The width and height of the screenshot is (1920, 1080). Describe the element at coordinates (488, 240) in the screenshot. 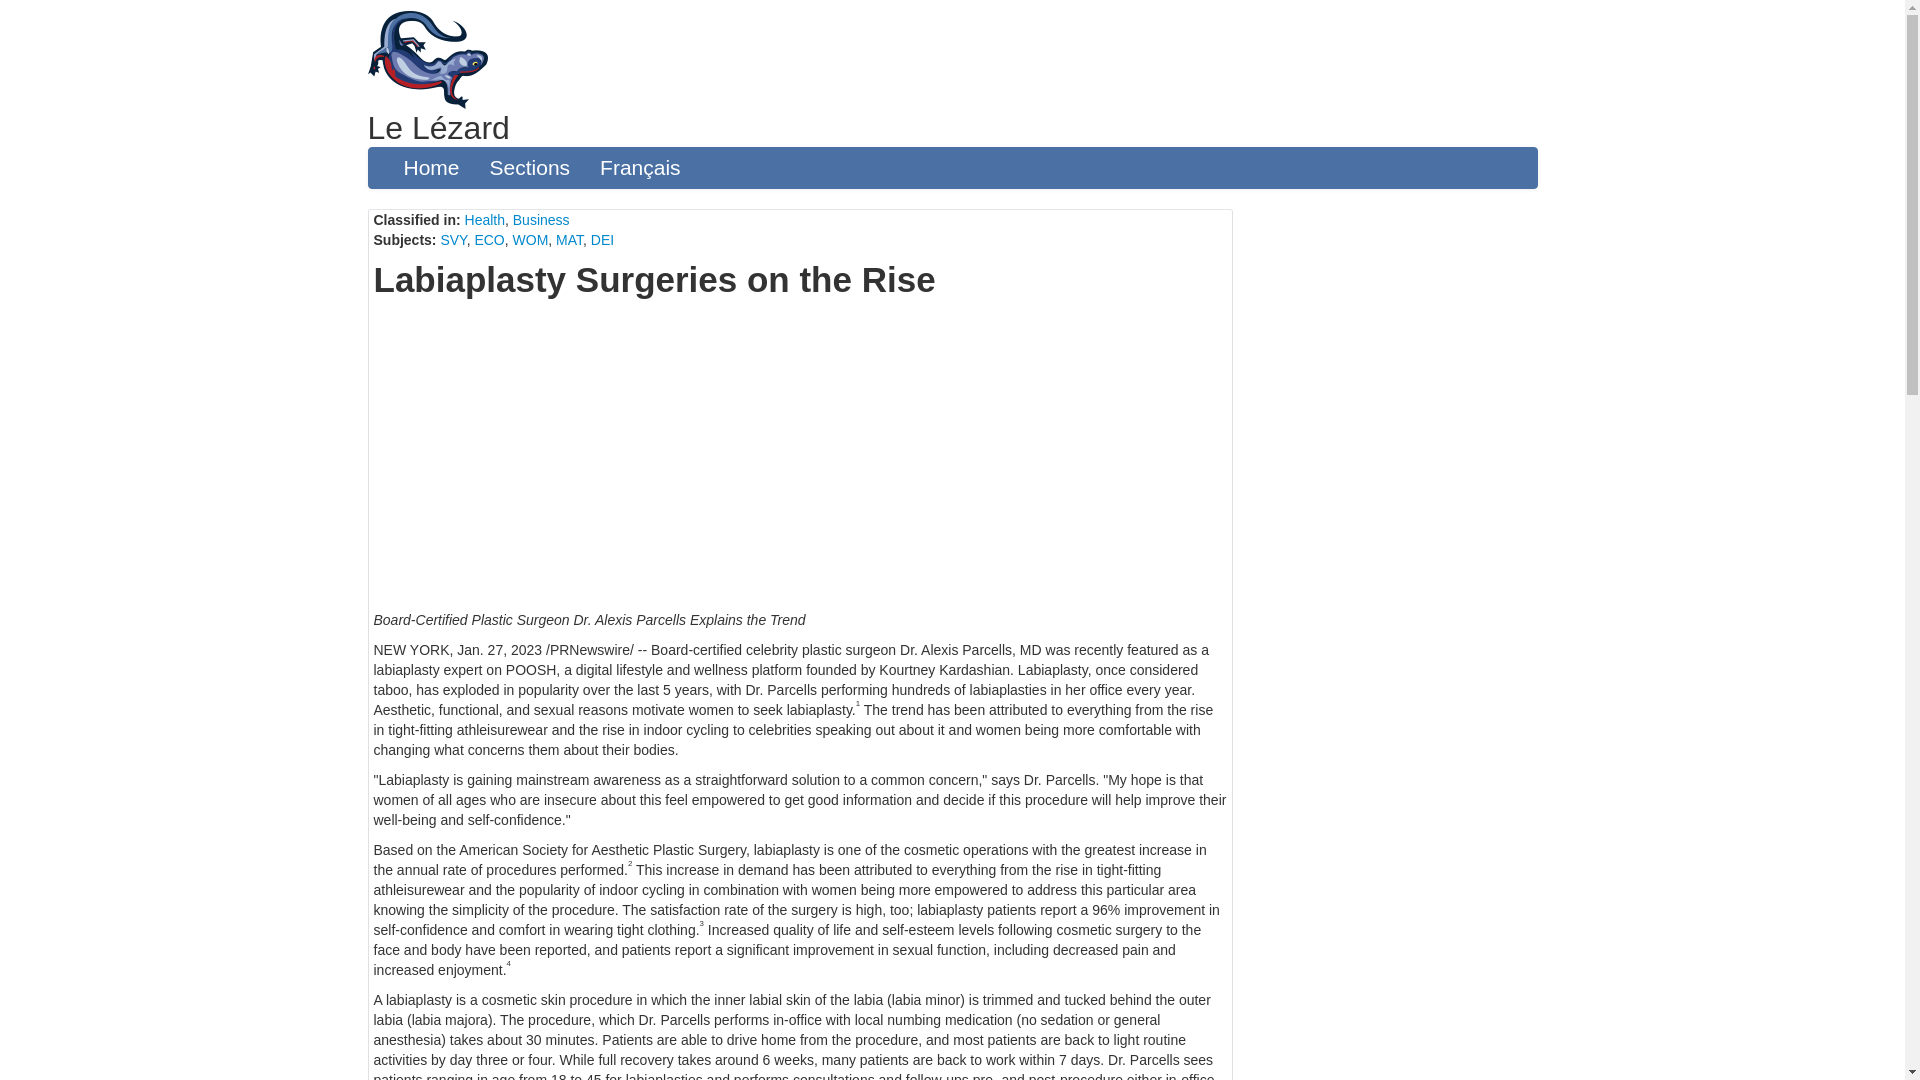

I see `ECO` at that location.